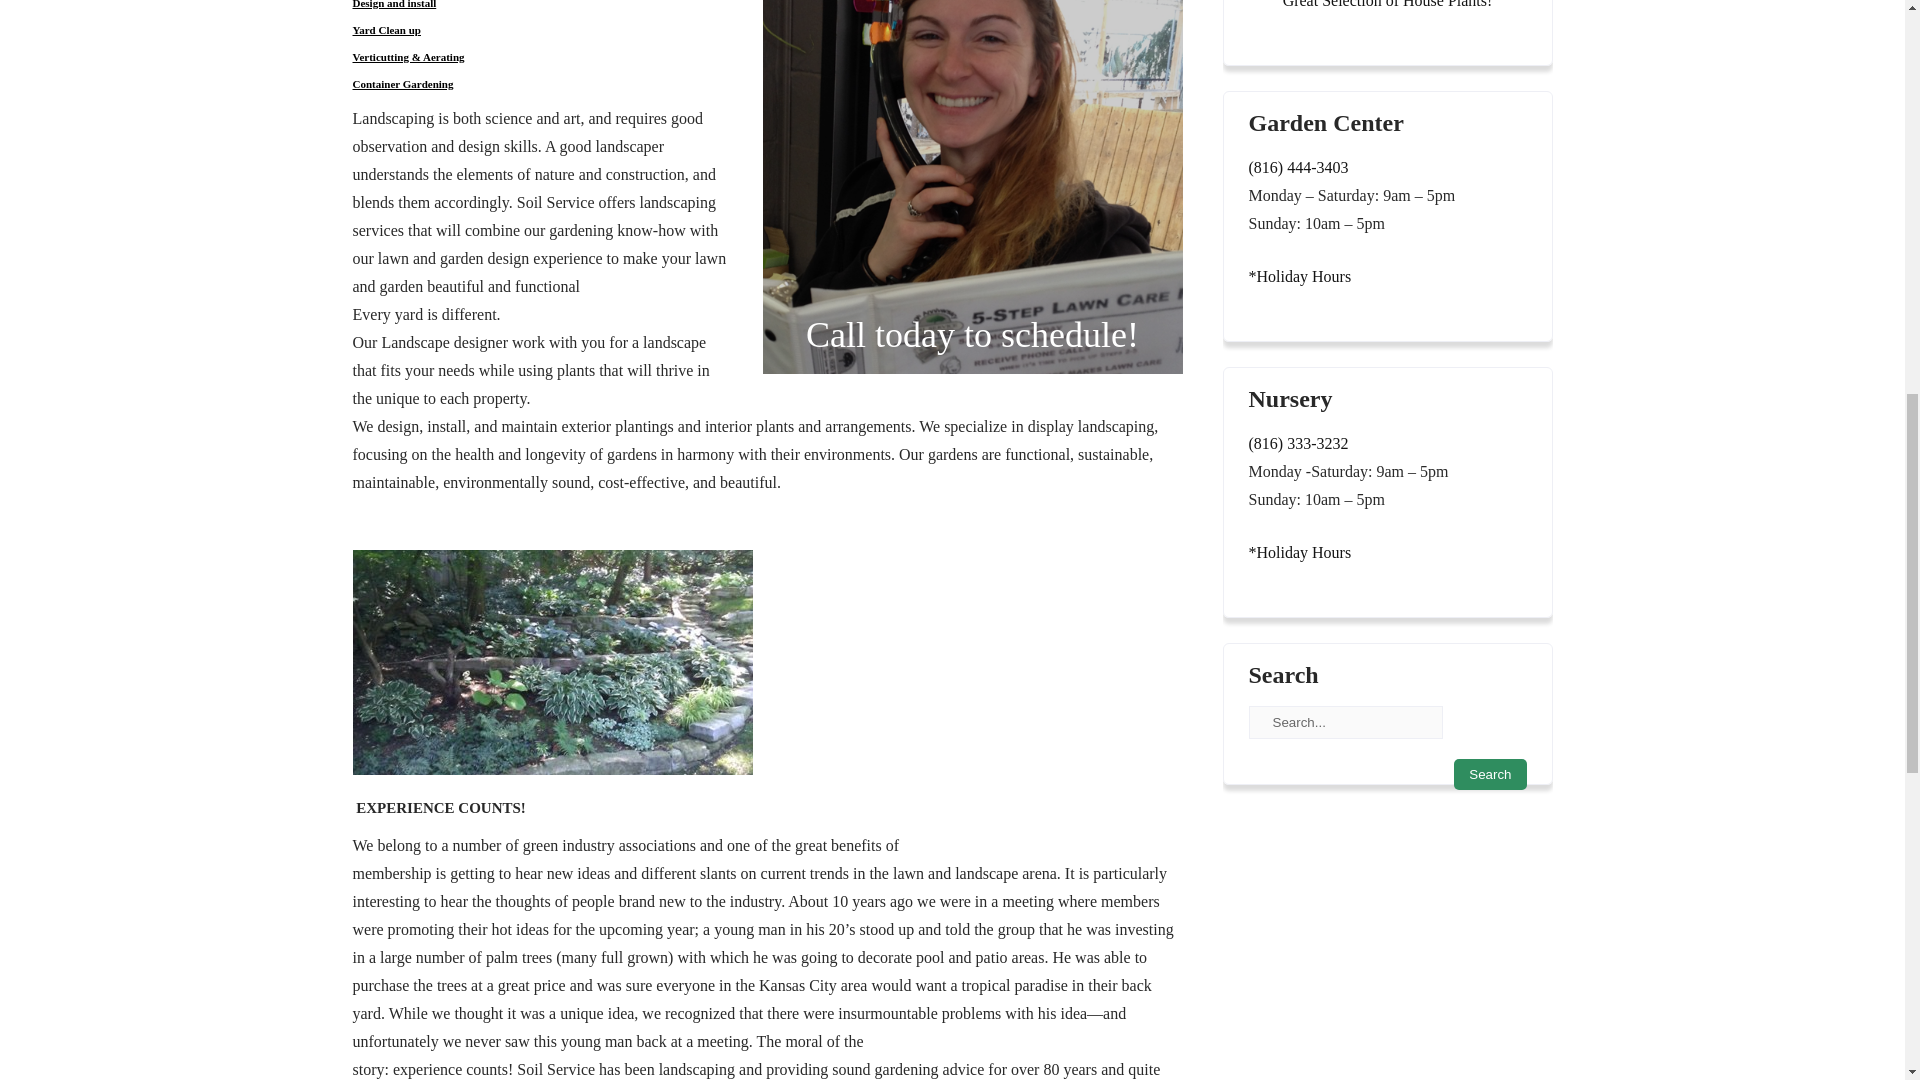 This screenshot has height=1080, width=1920. What do you see at coordinates (1490, 774) in the screenshot?
I see `Search` at bounding box center [1490, 774].